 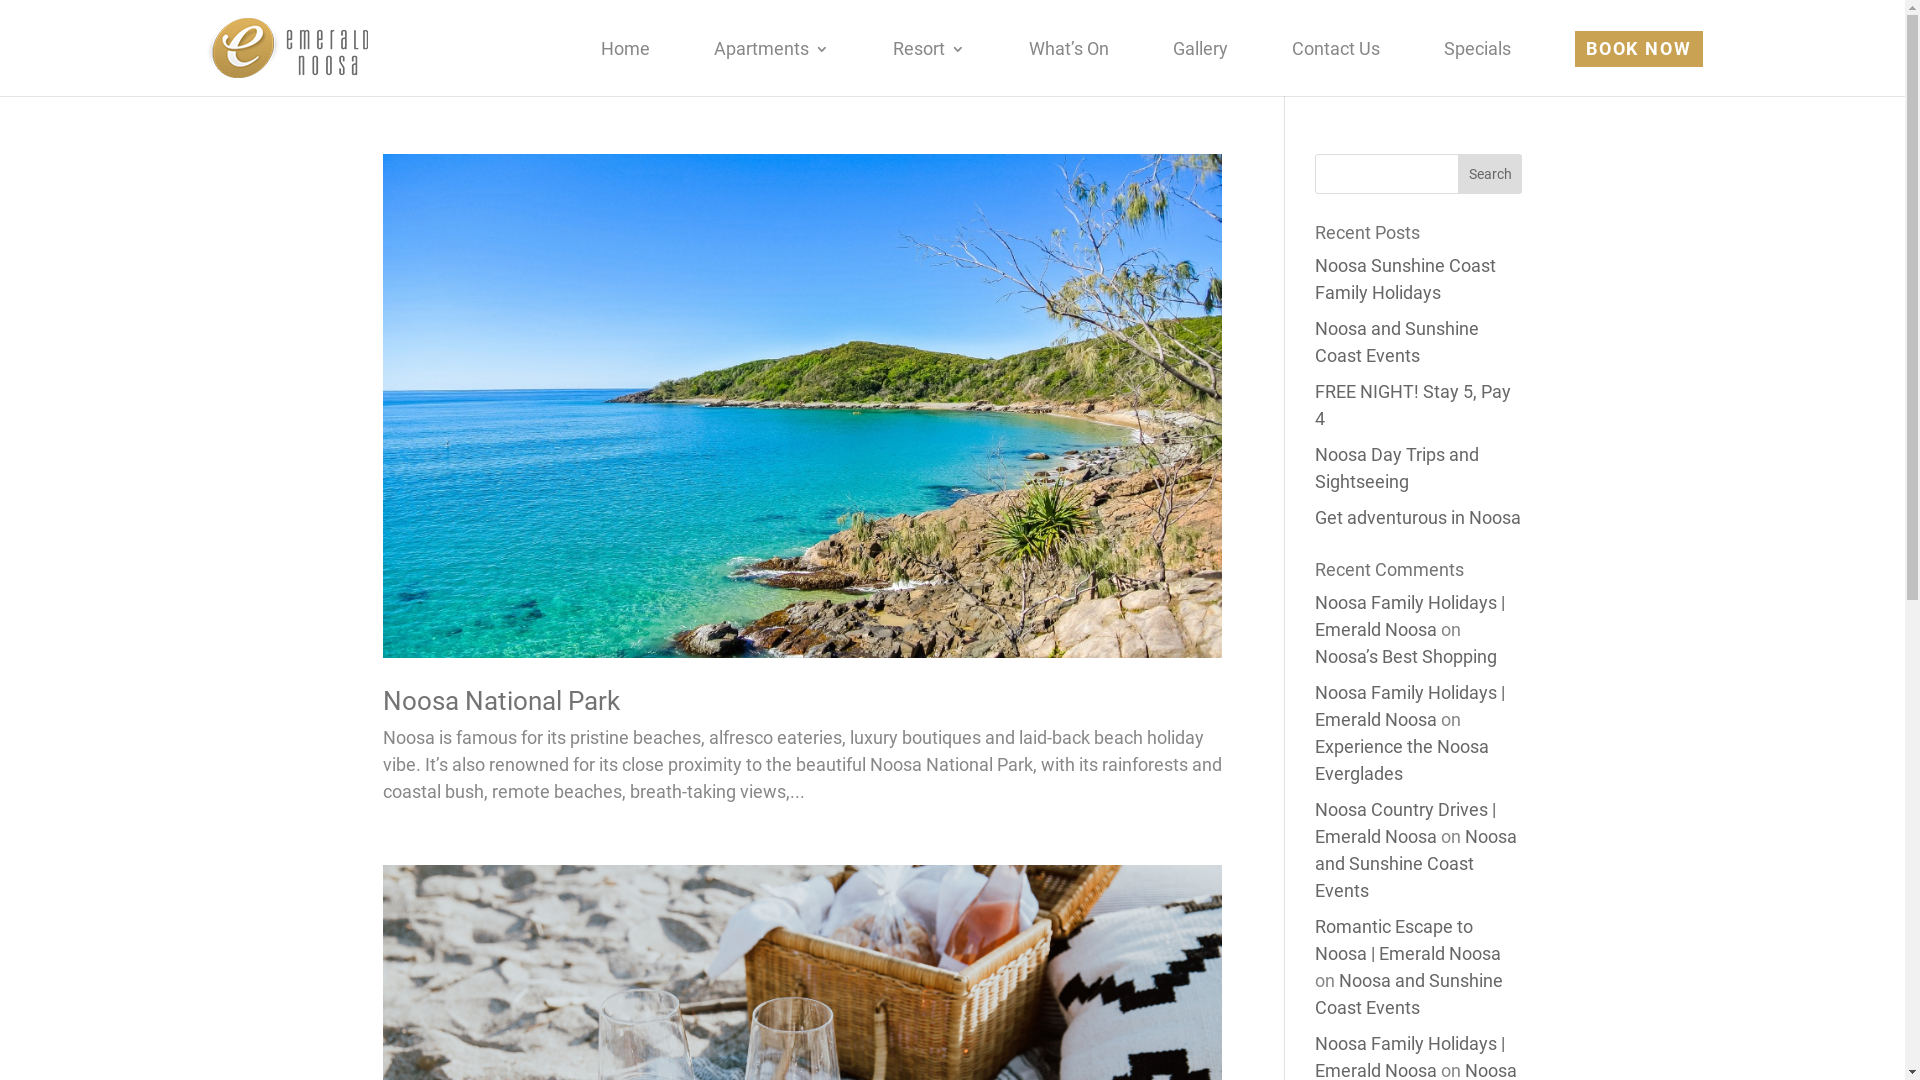 What do you see at coordinates (772, 64) in the screenshot?
I see `Apartments` at bounding box center [772, 64].